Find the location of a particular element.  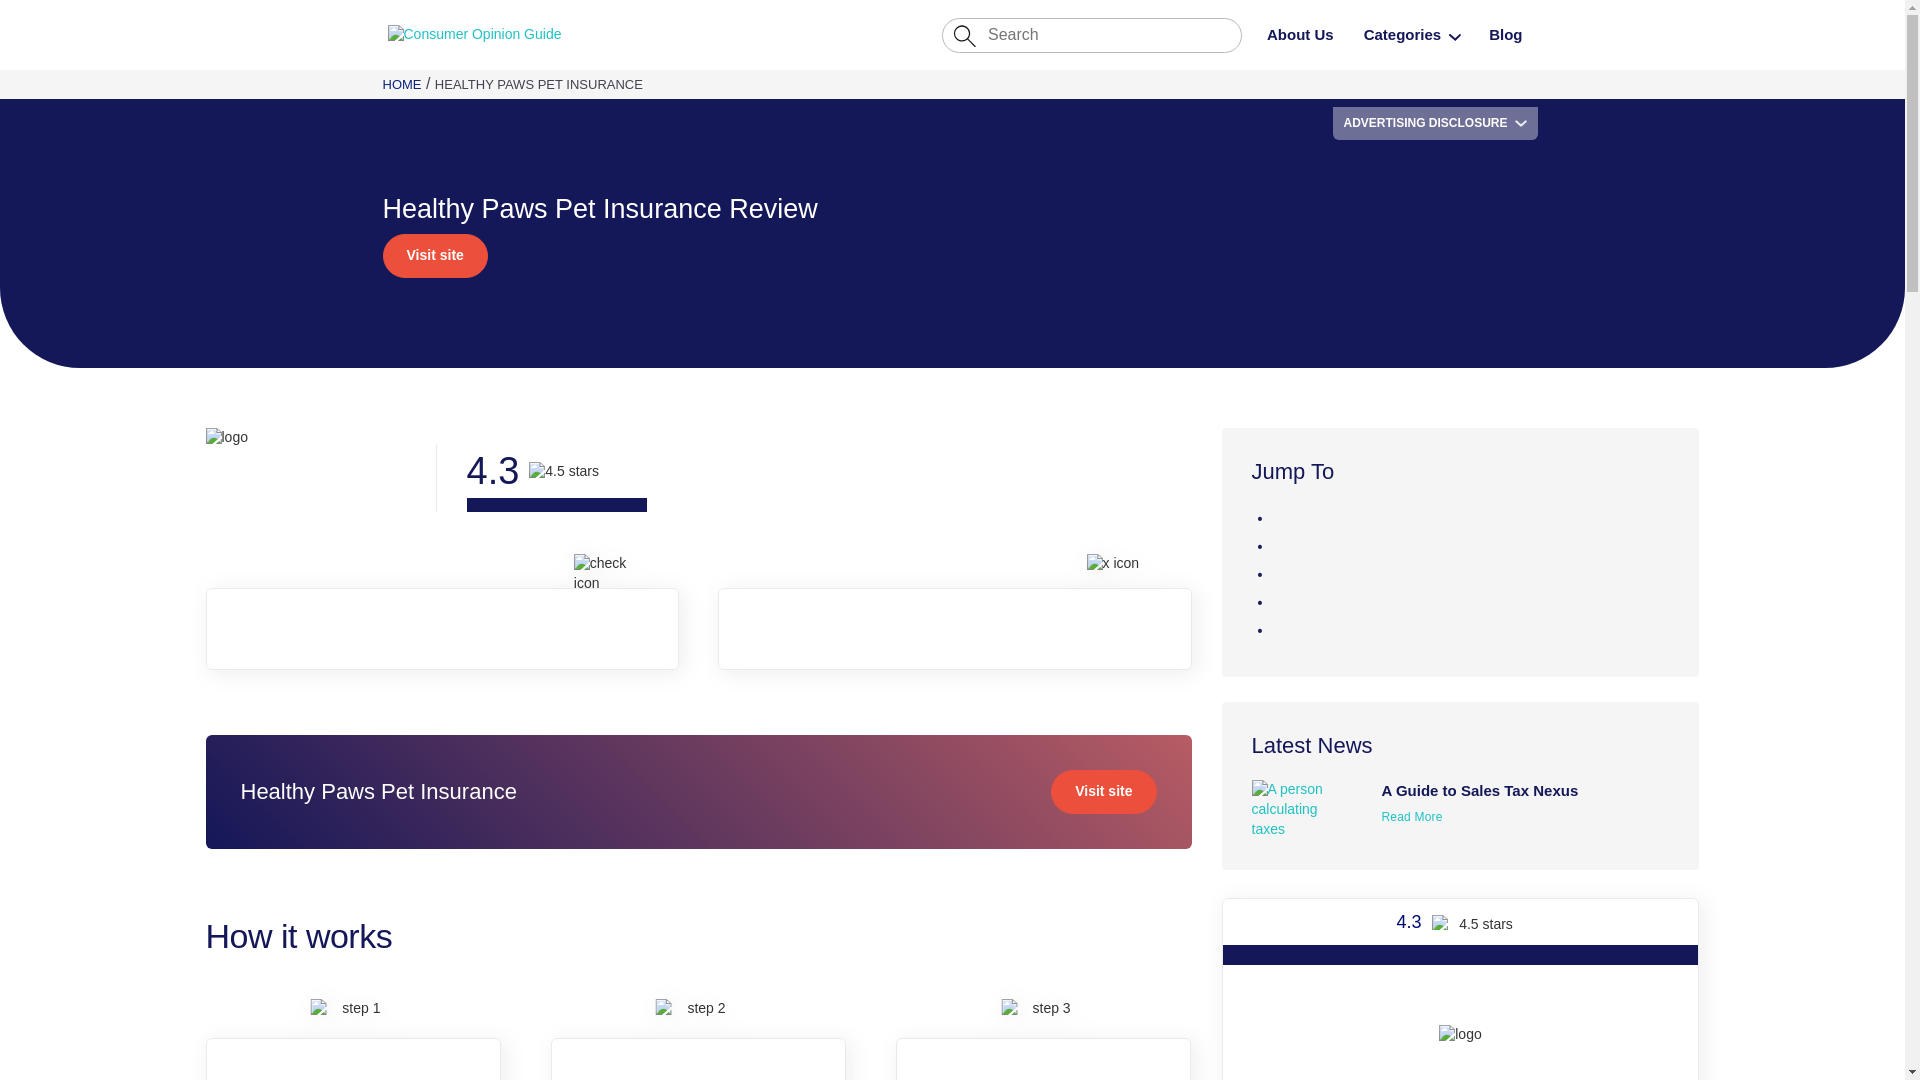

HOME is located at coordinates (401, 84).